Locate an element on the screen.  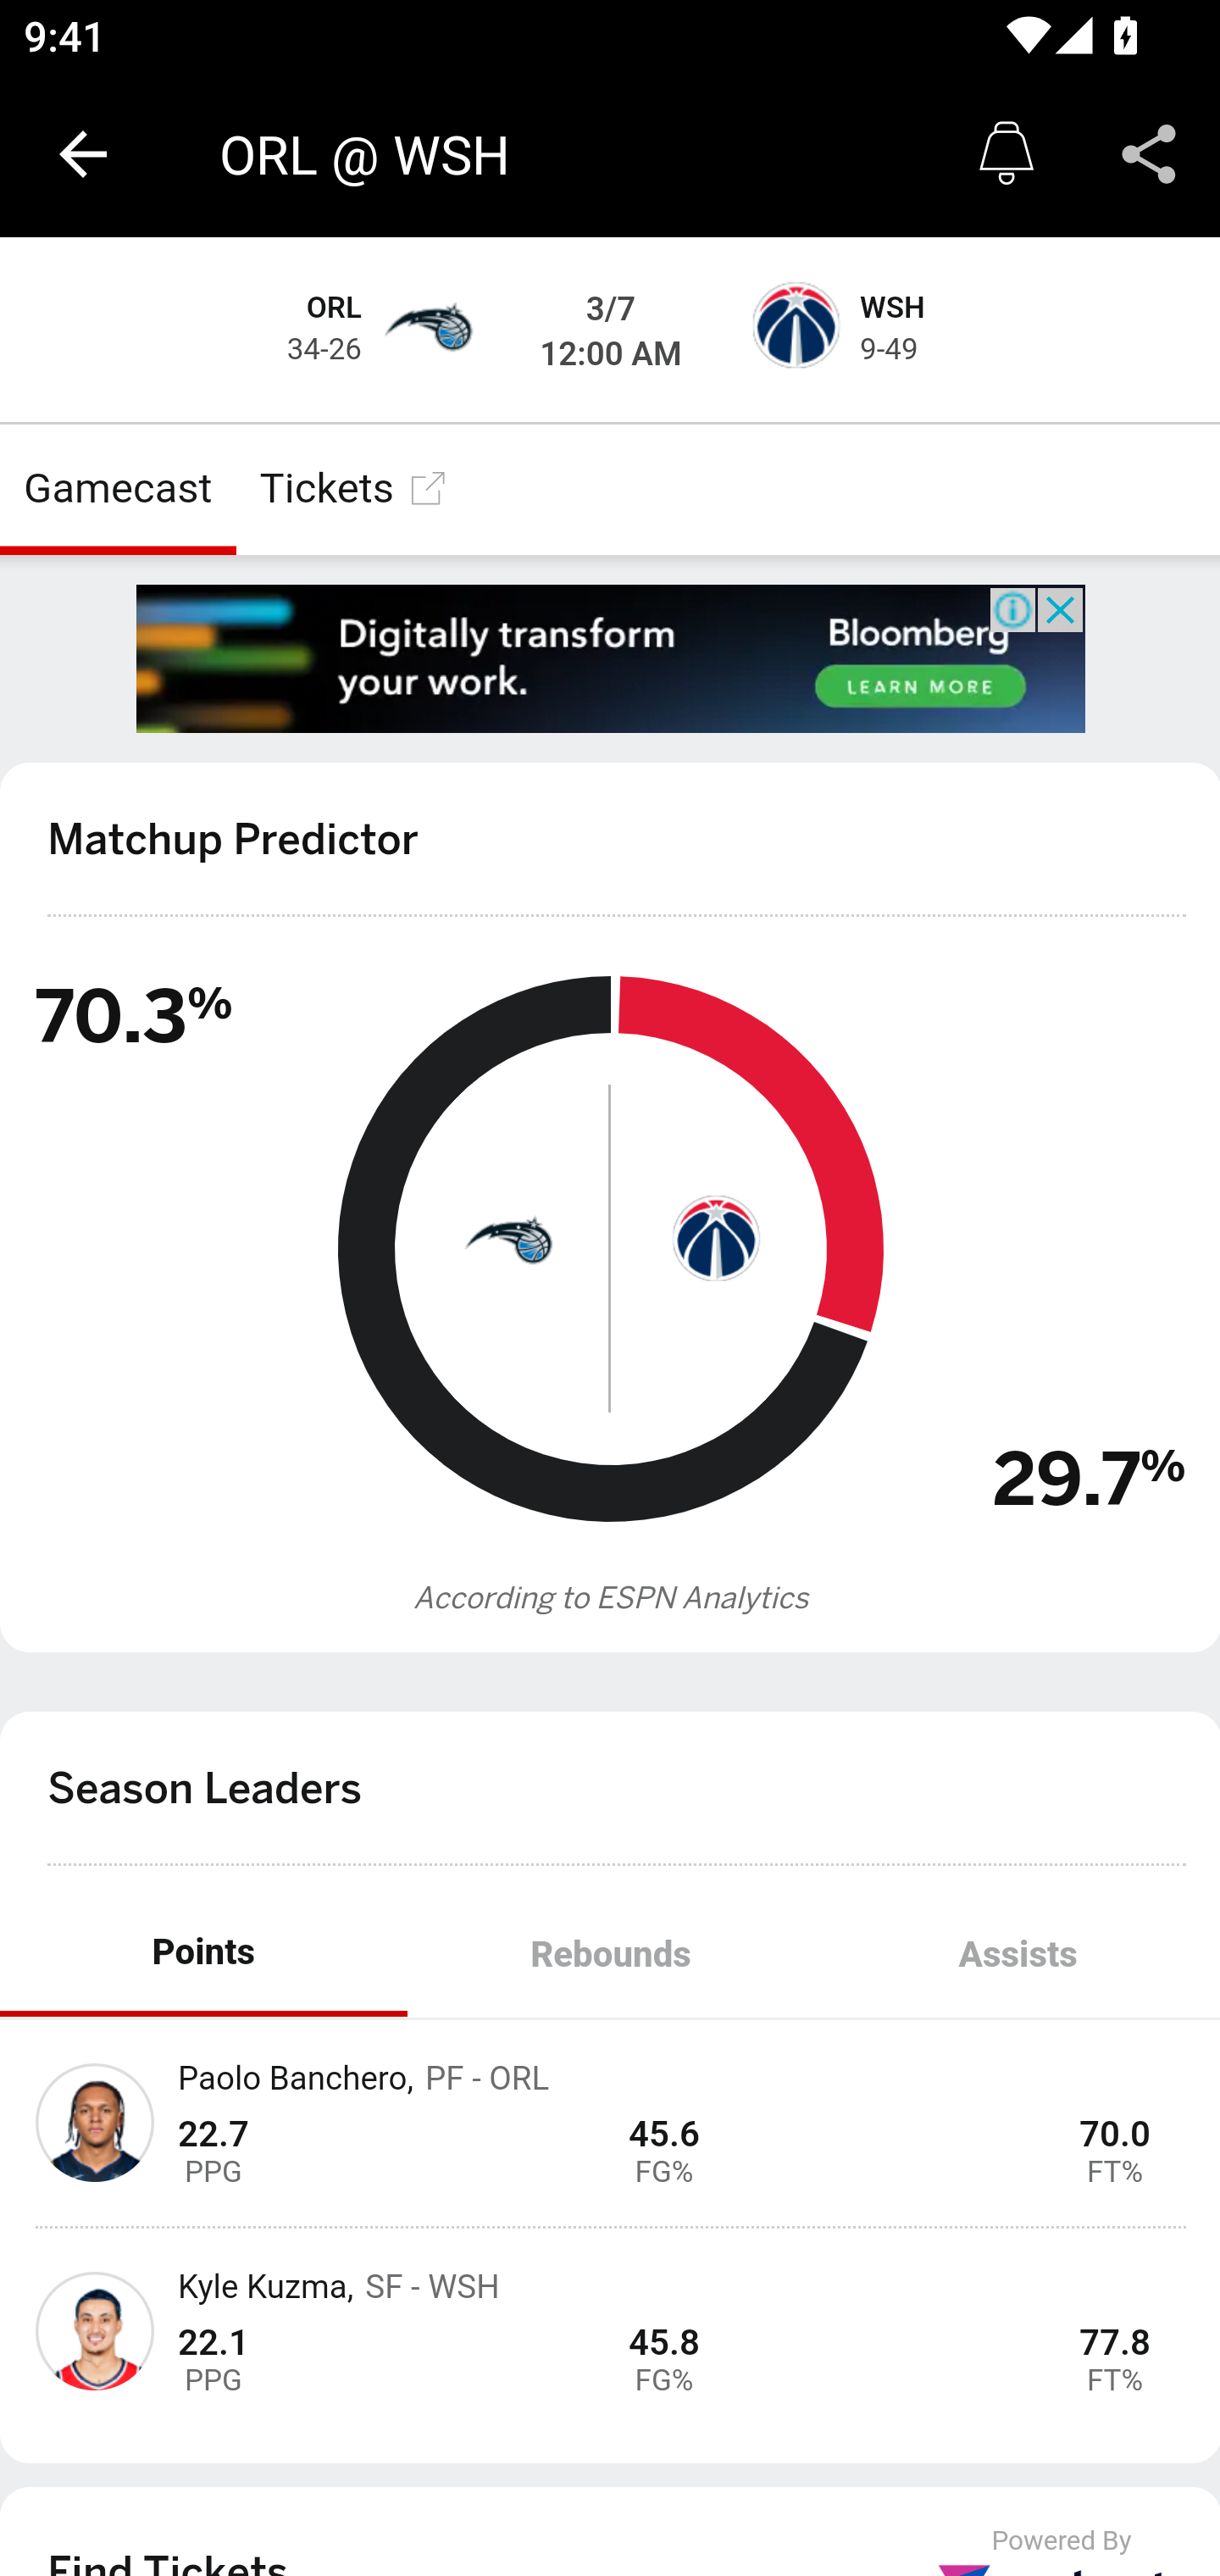
Orlando Magic is located at coordinates (427, 330).